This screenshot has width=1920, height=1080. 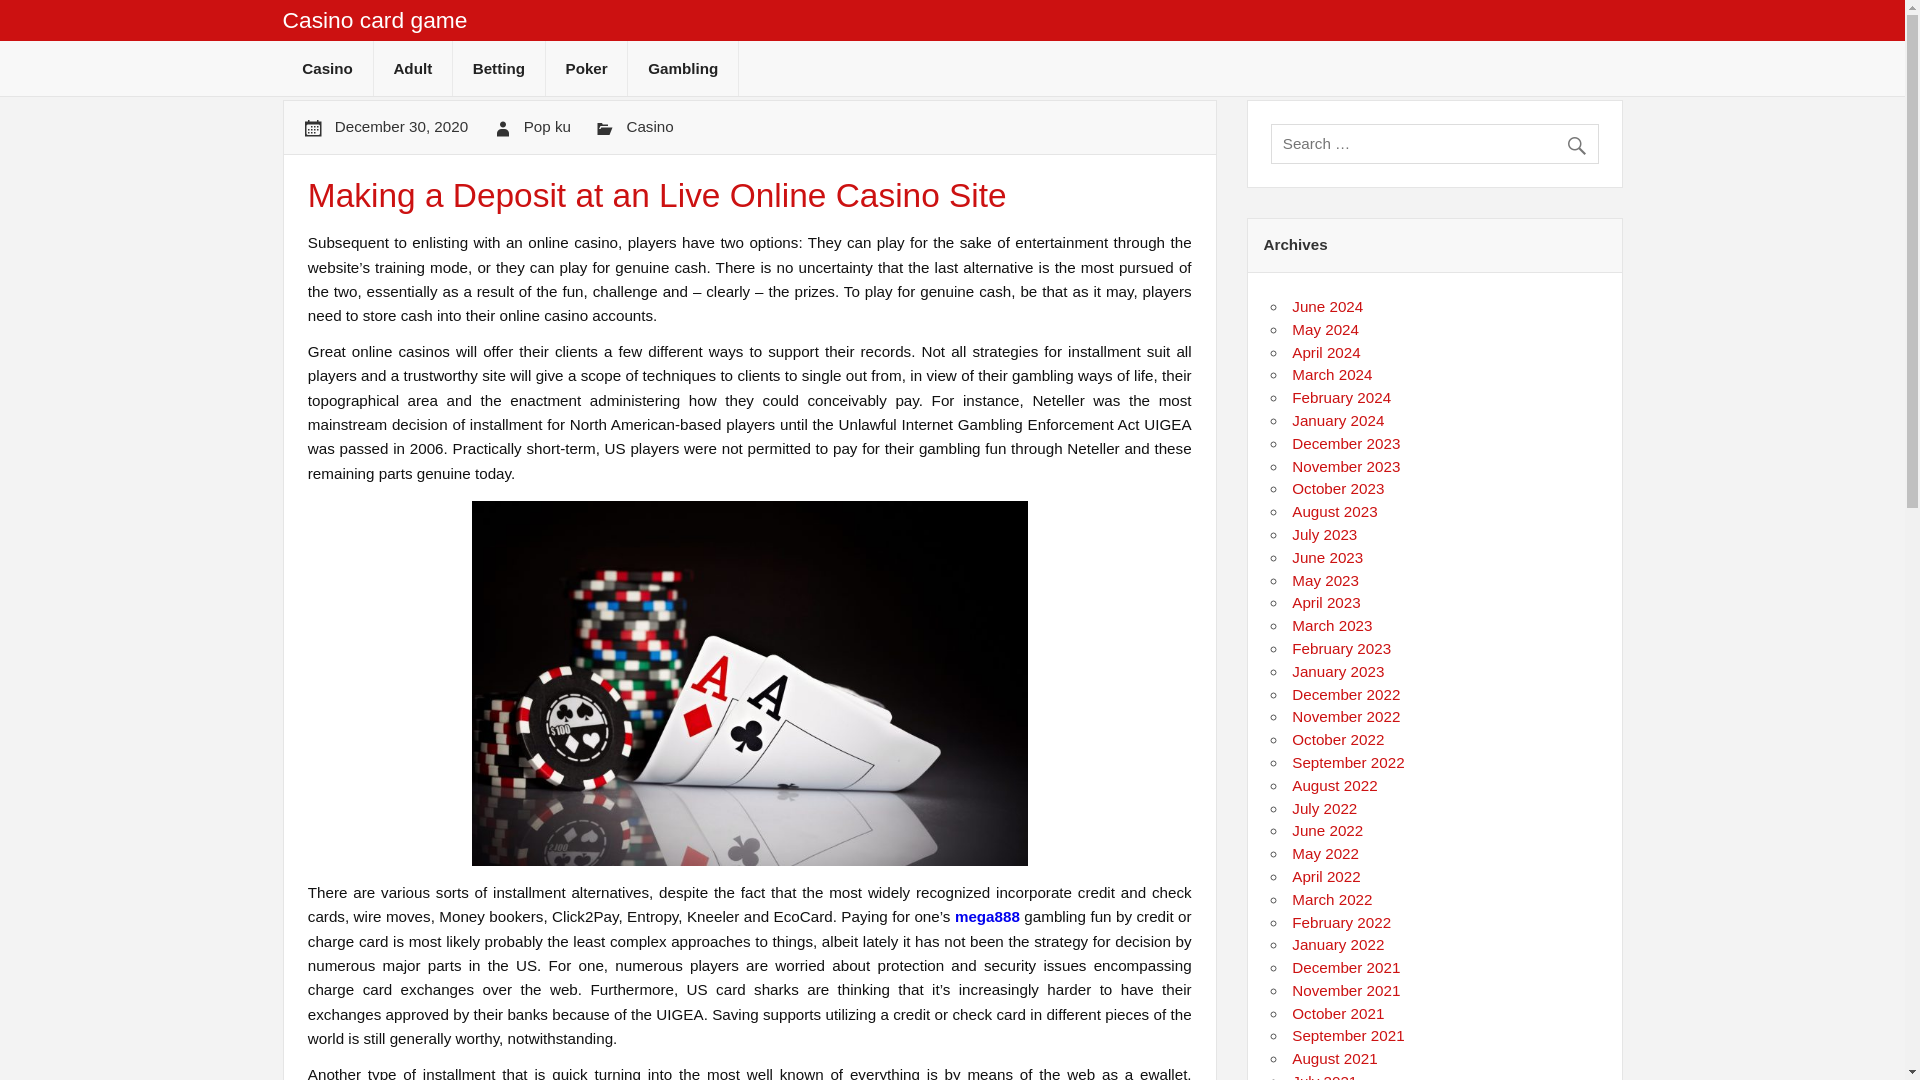 What do you see at coordinates (1338, 488) in the screenshot?
I see `October 2023` at bounding box center [1338, 488].